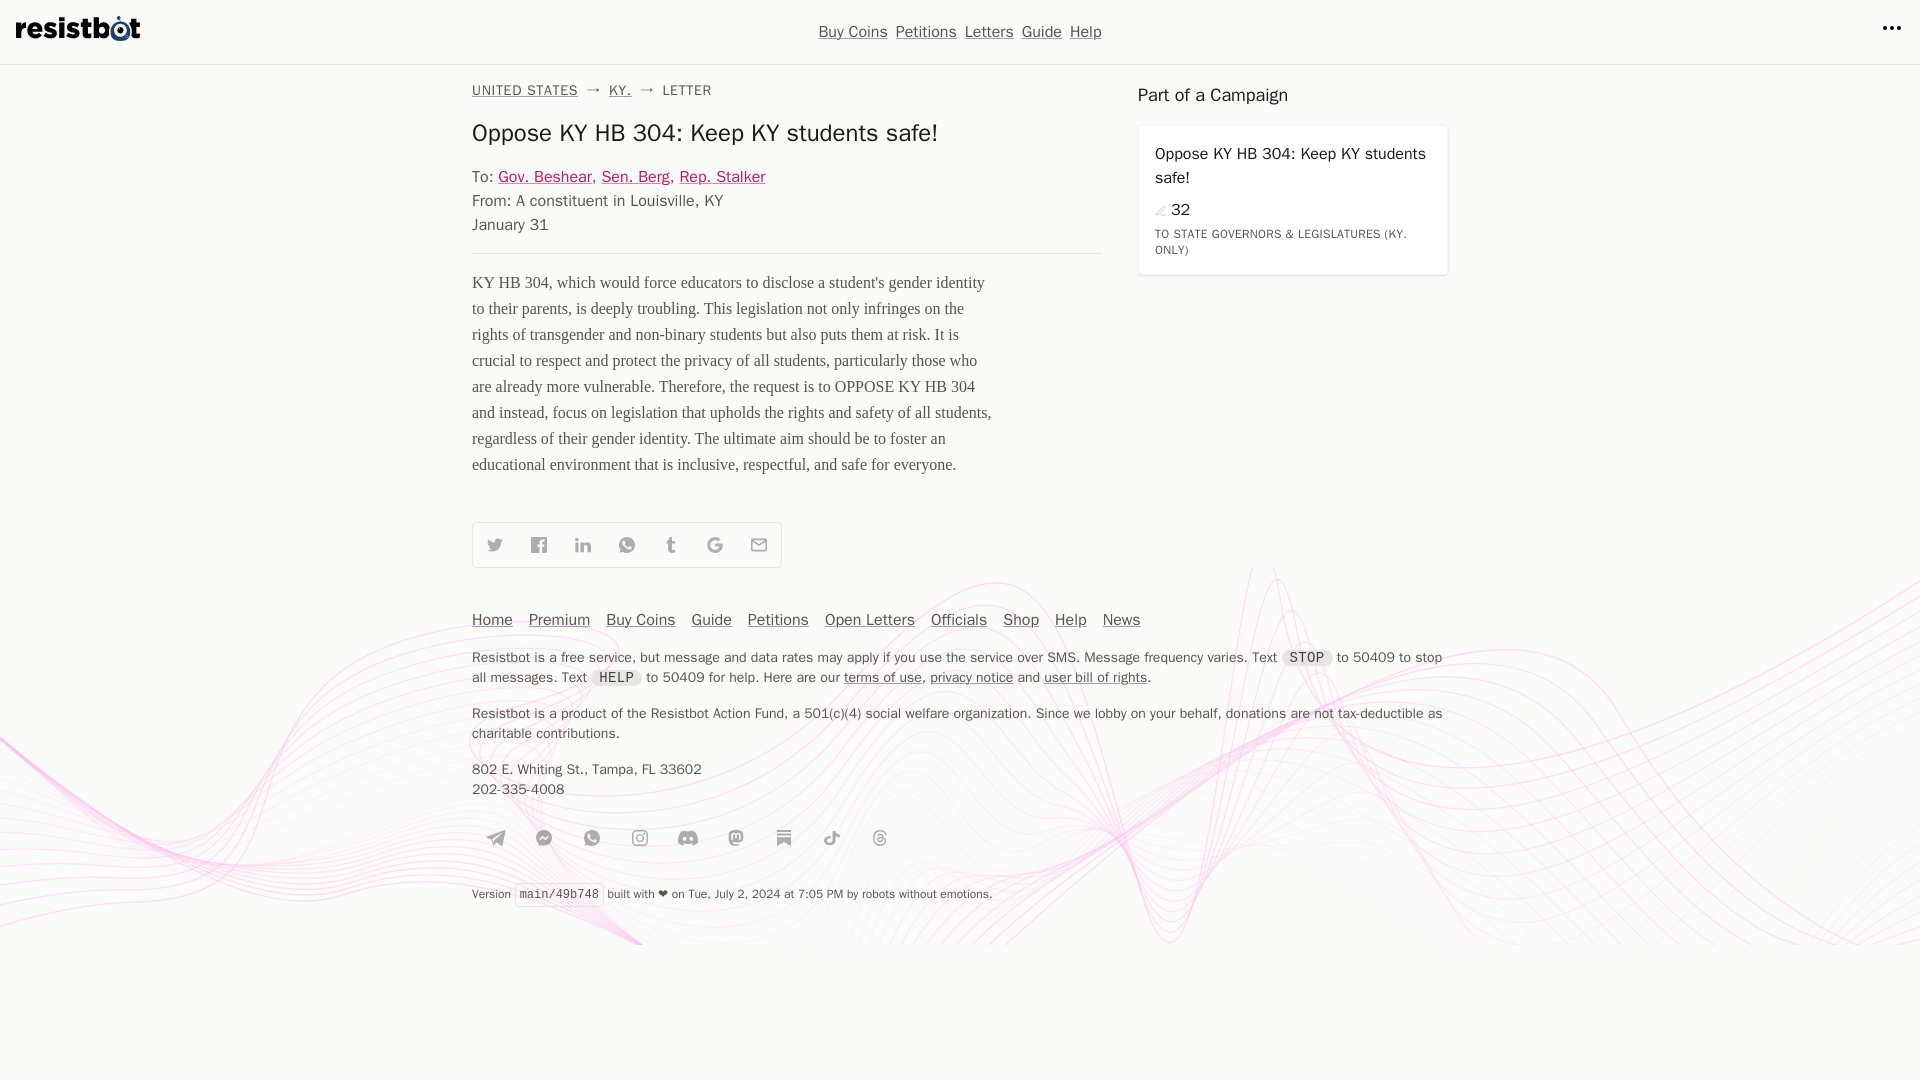 This screenshot has height=1080, width=1920. Describe the element at coordinates (1121, 620) in the screenshot. I see `News` at that location.